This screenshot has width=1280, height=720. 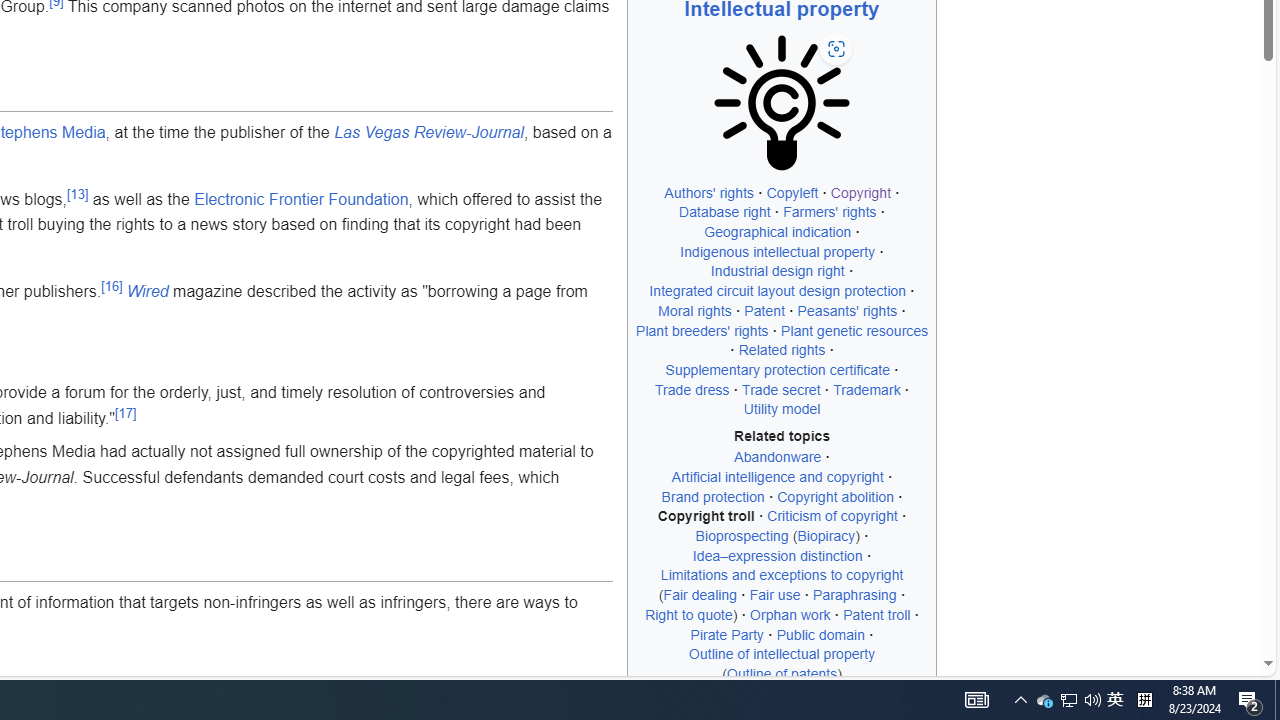 What do you see at coordinates (854, 330) in the screenshot?
I see `Plant genetic resources` at bounding box center [854, 330].